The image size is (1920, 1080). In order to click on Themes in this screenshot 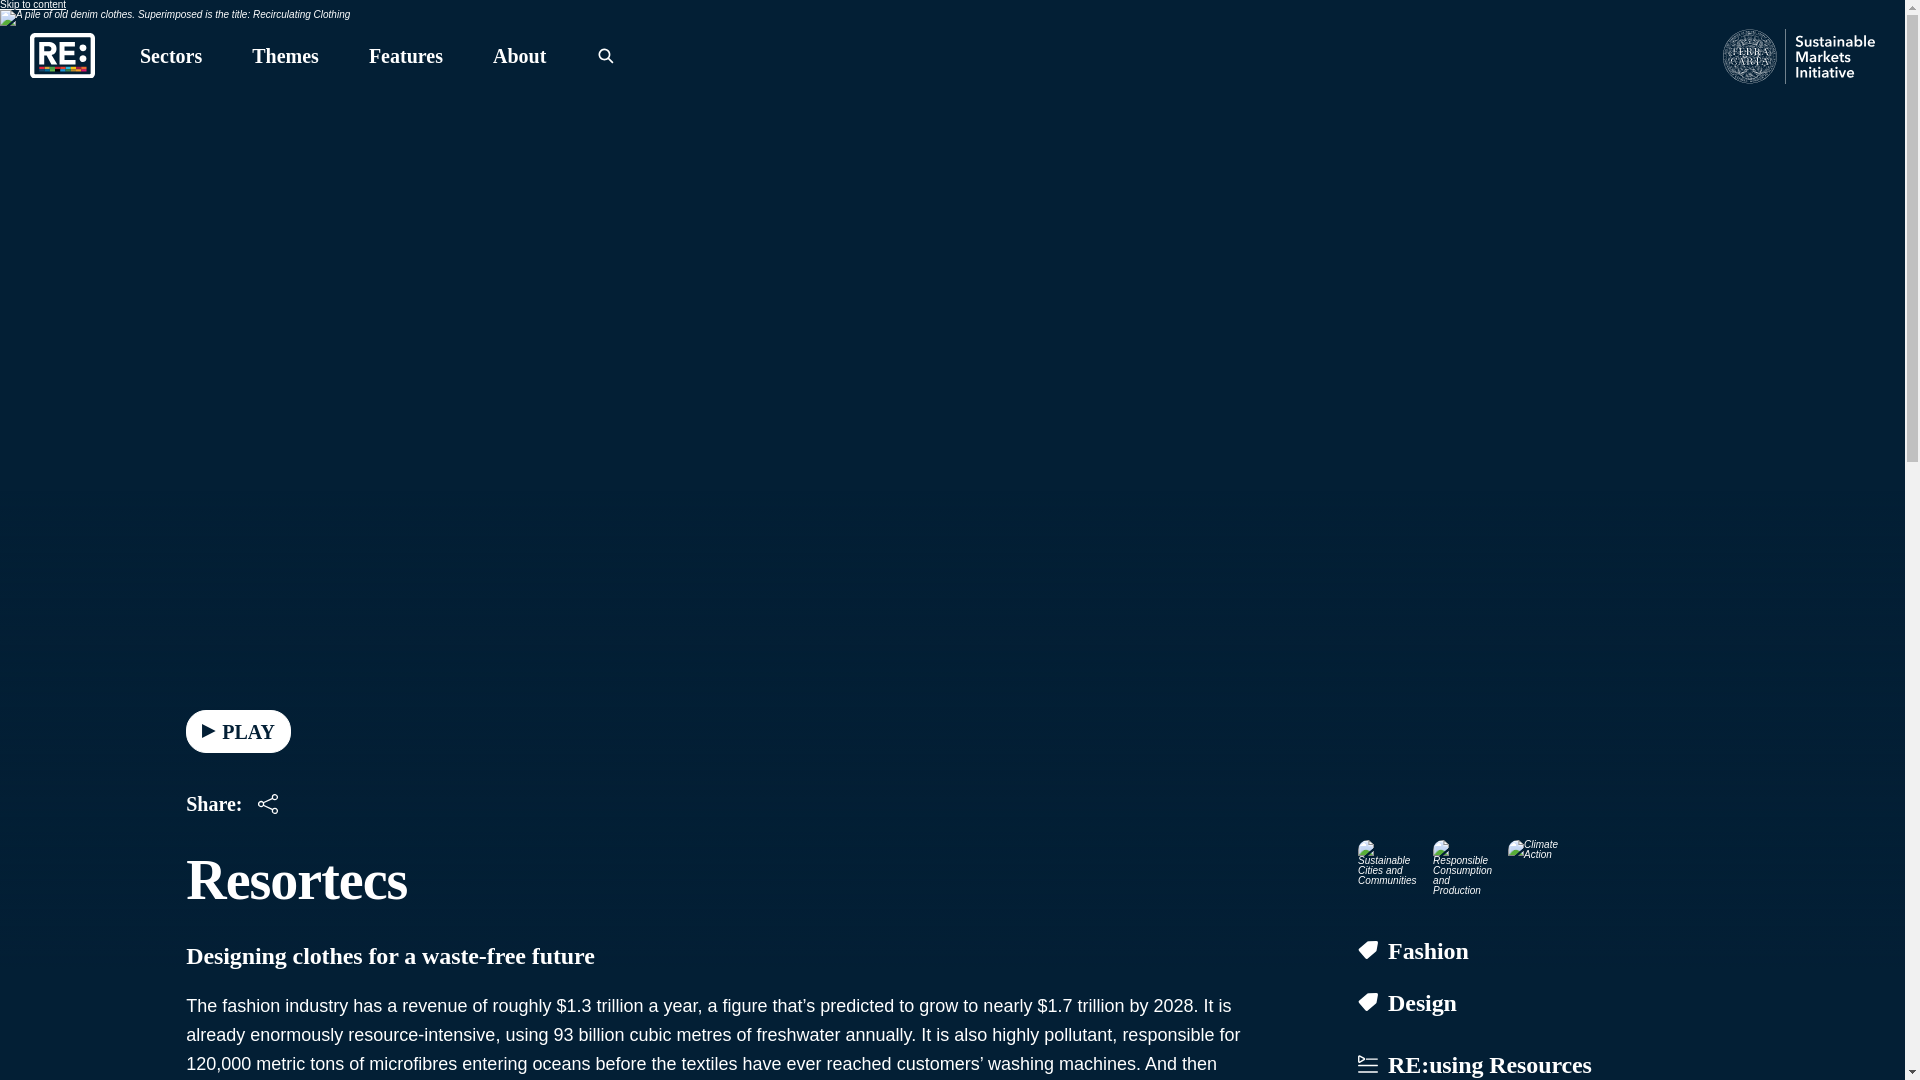, I will do `click(284, 56)`.